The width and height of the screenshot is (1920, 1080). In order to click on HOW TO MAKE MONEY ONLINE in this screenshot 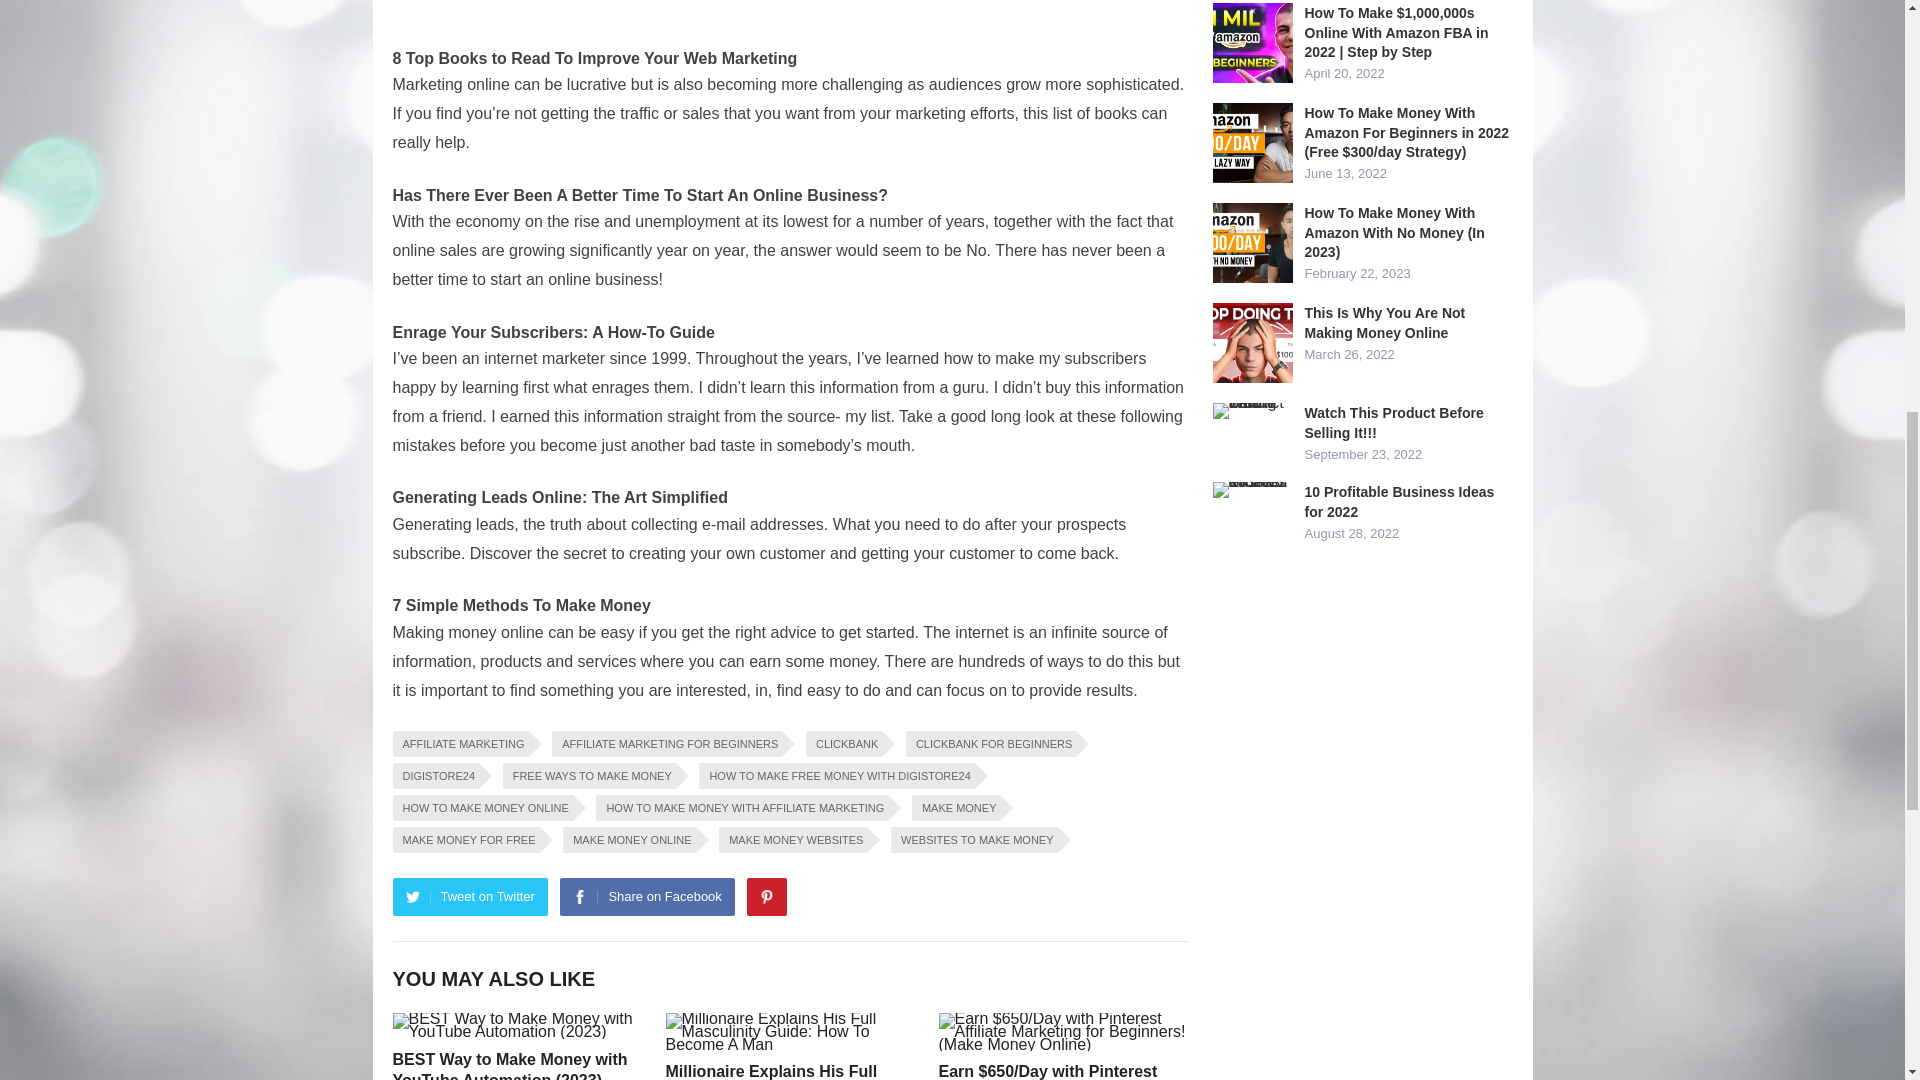, I will do `click(482, 807)`.